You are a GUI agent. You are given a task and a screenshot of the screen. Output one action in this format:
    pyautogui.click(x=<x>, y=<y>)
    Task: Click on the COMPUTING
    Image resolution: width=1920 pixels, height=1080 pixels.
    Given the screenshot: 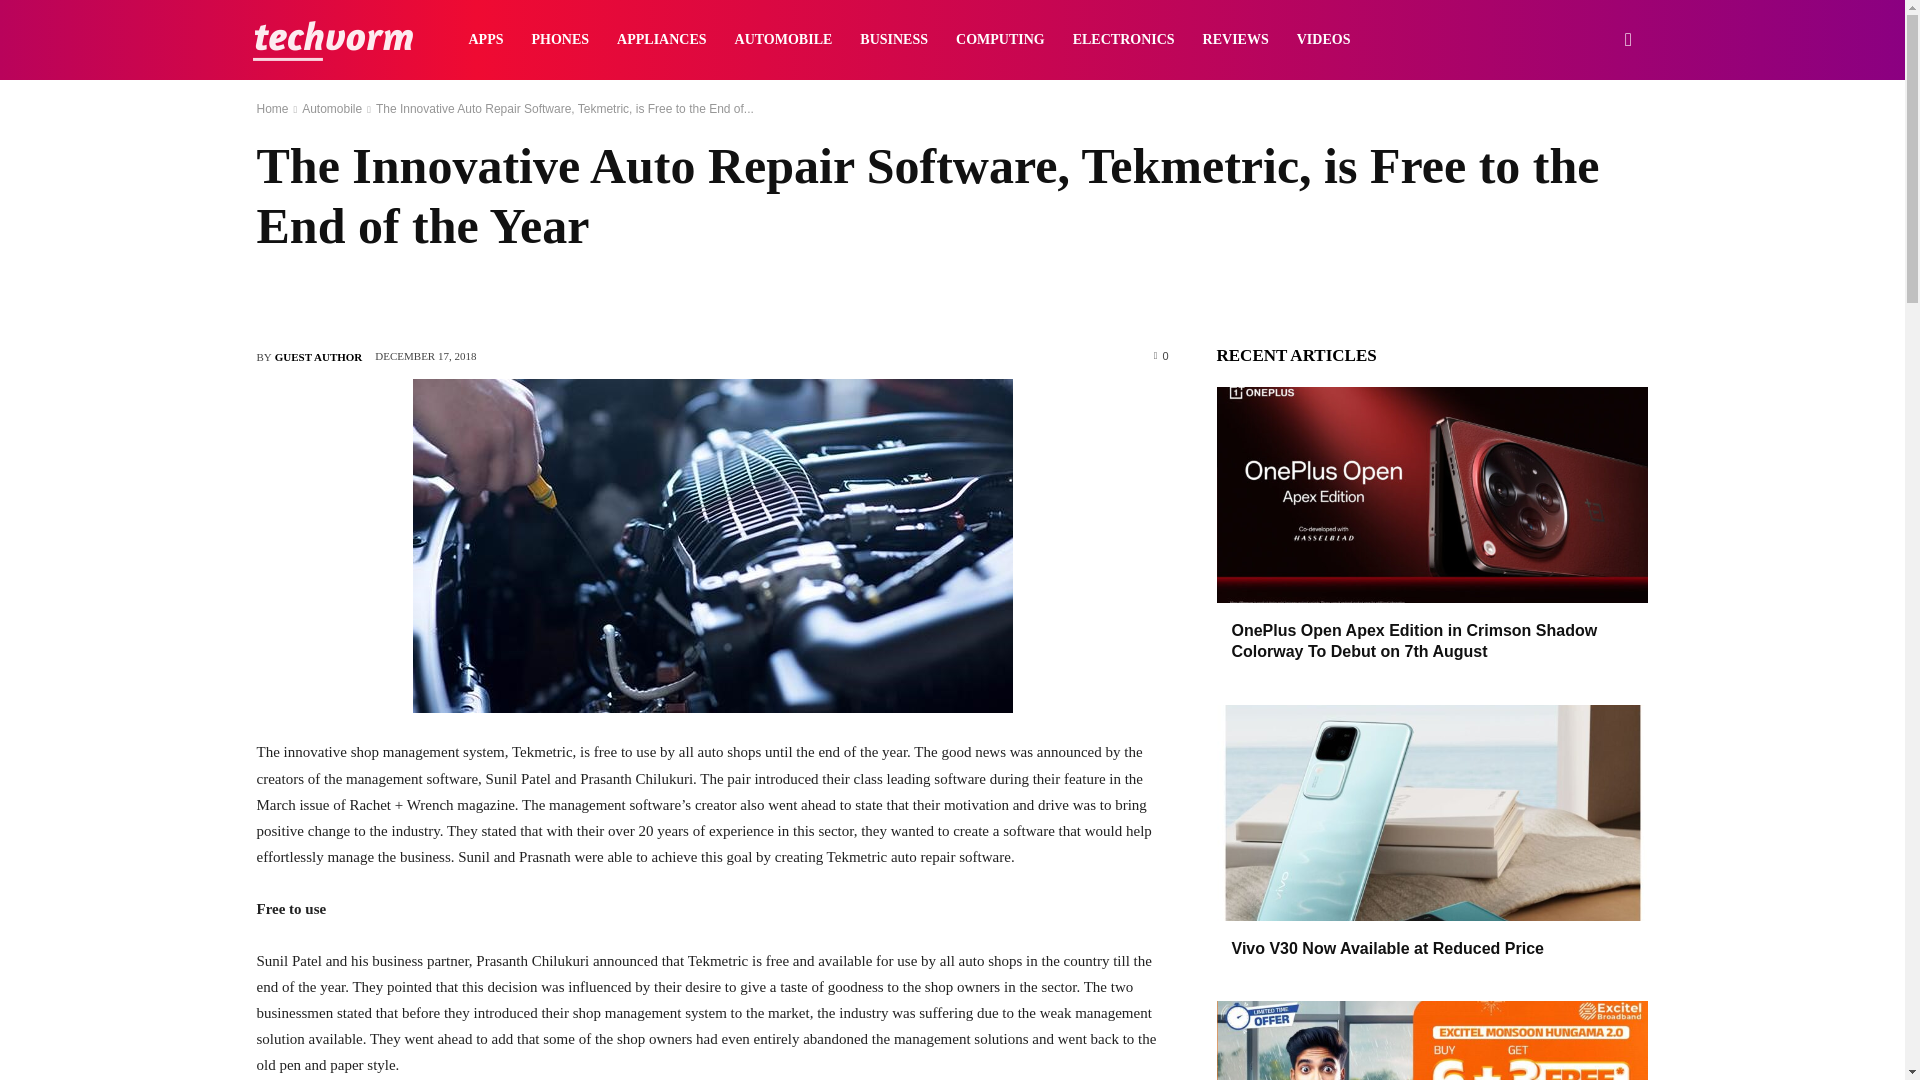 What is the action you would take?
    pyautogui.click(x=1000, y=40)
    